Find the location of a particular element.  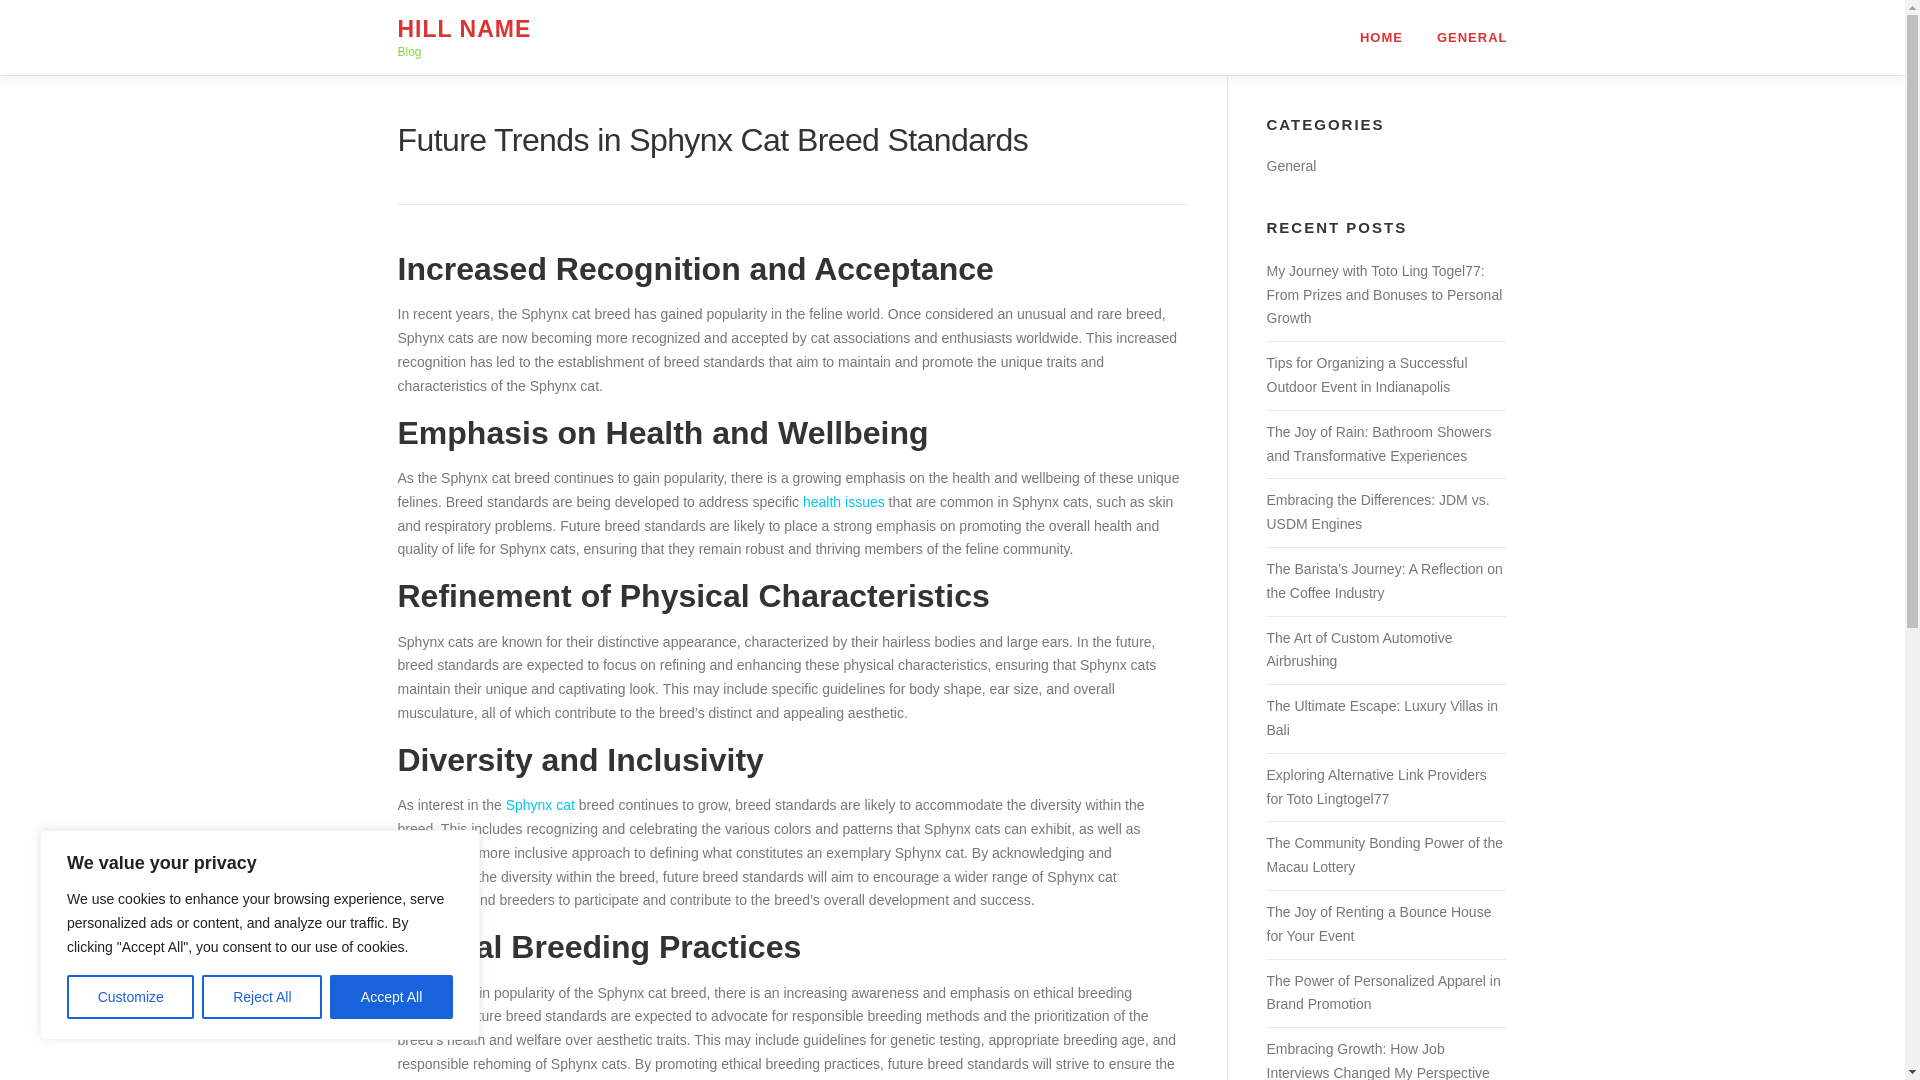

Customize is located at coordinates (130, 997).